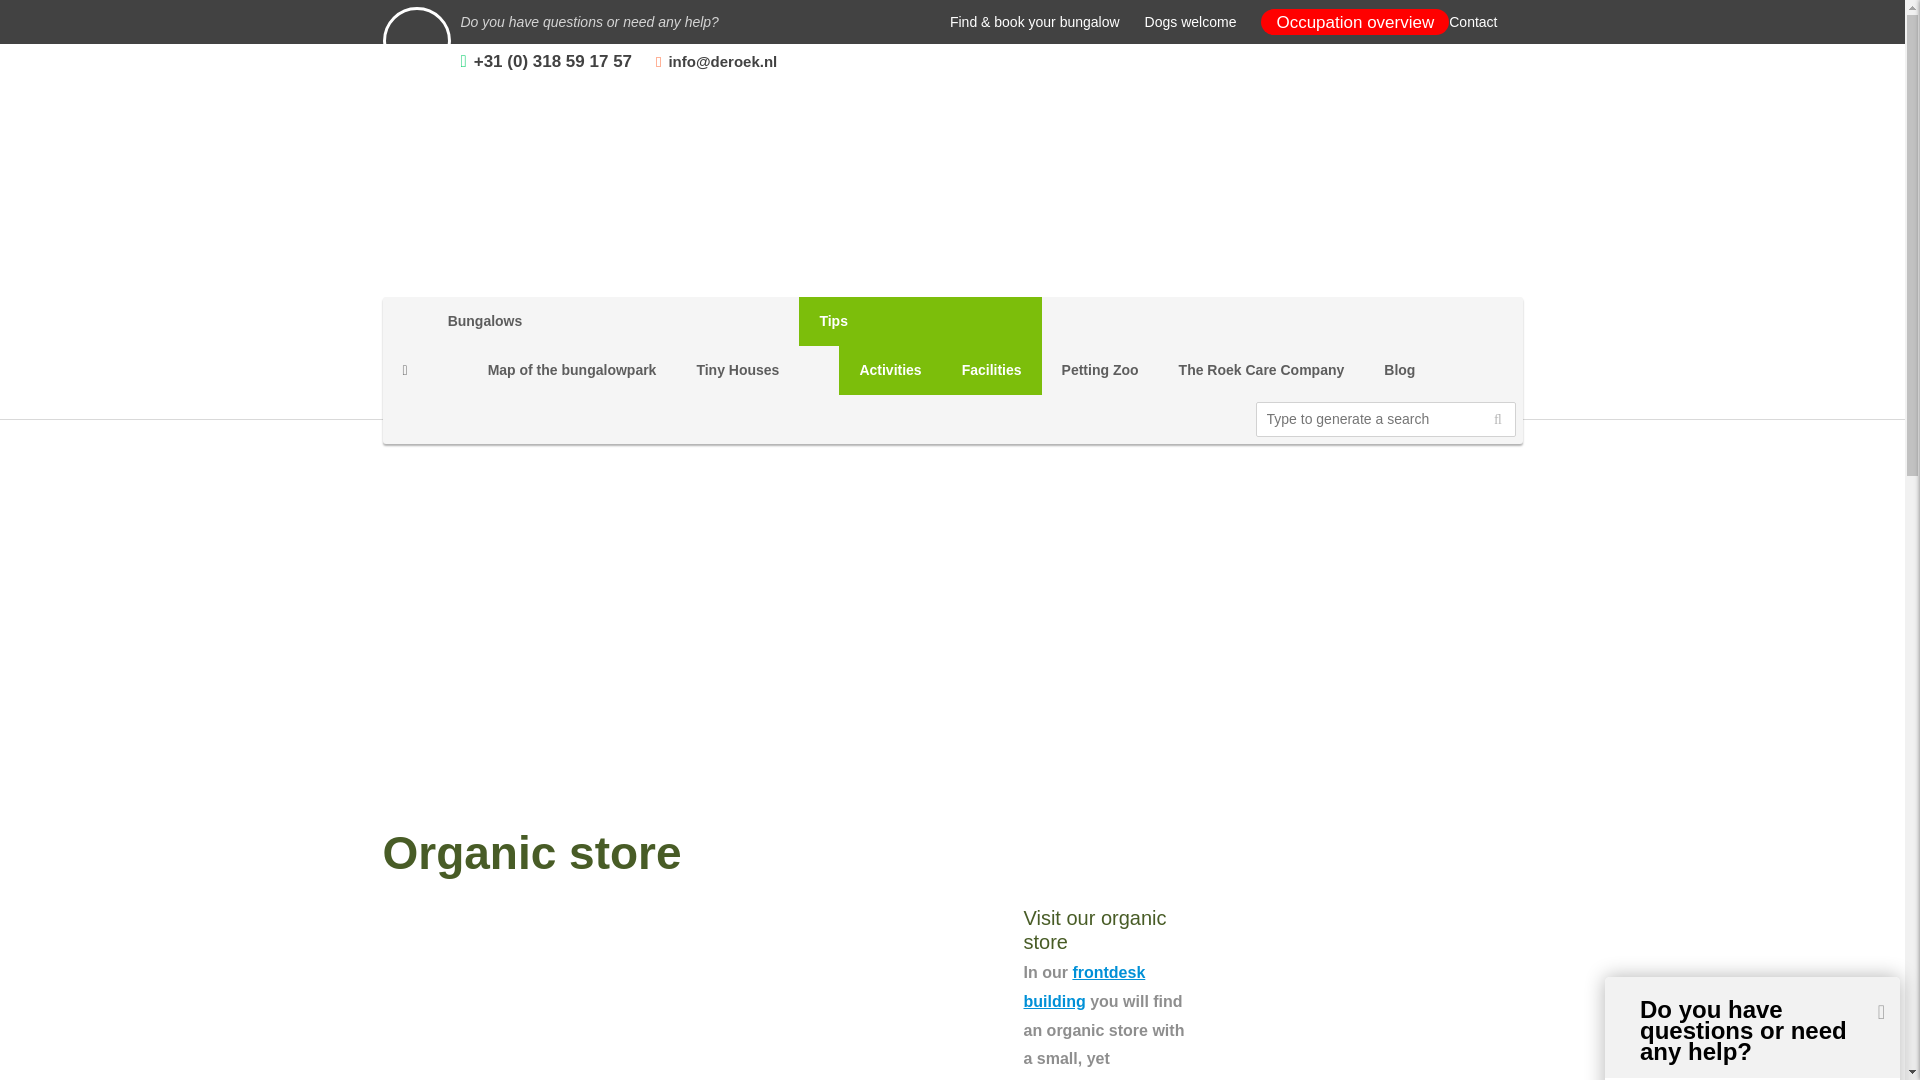 The image size is (1920, 1080). Describe the element at coordinates (1190, 22) in the screenshot. I see `Dogs welcome` at that location.